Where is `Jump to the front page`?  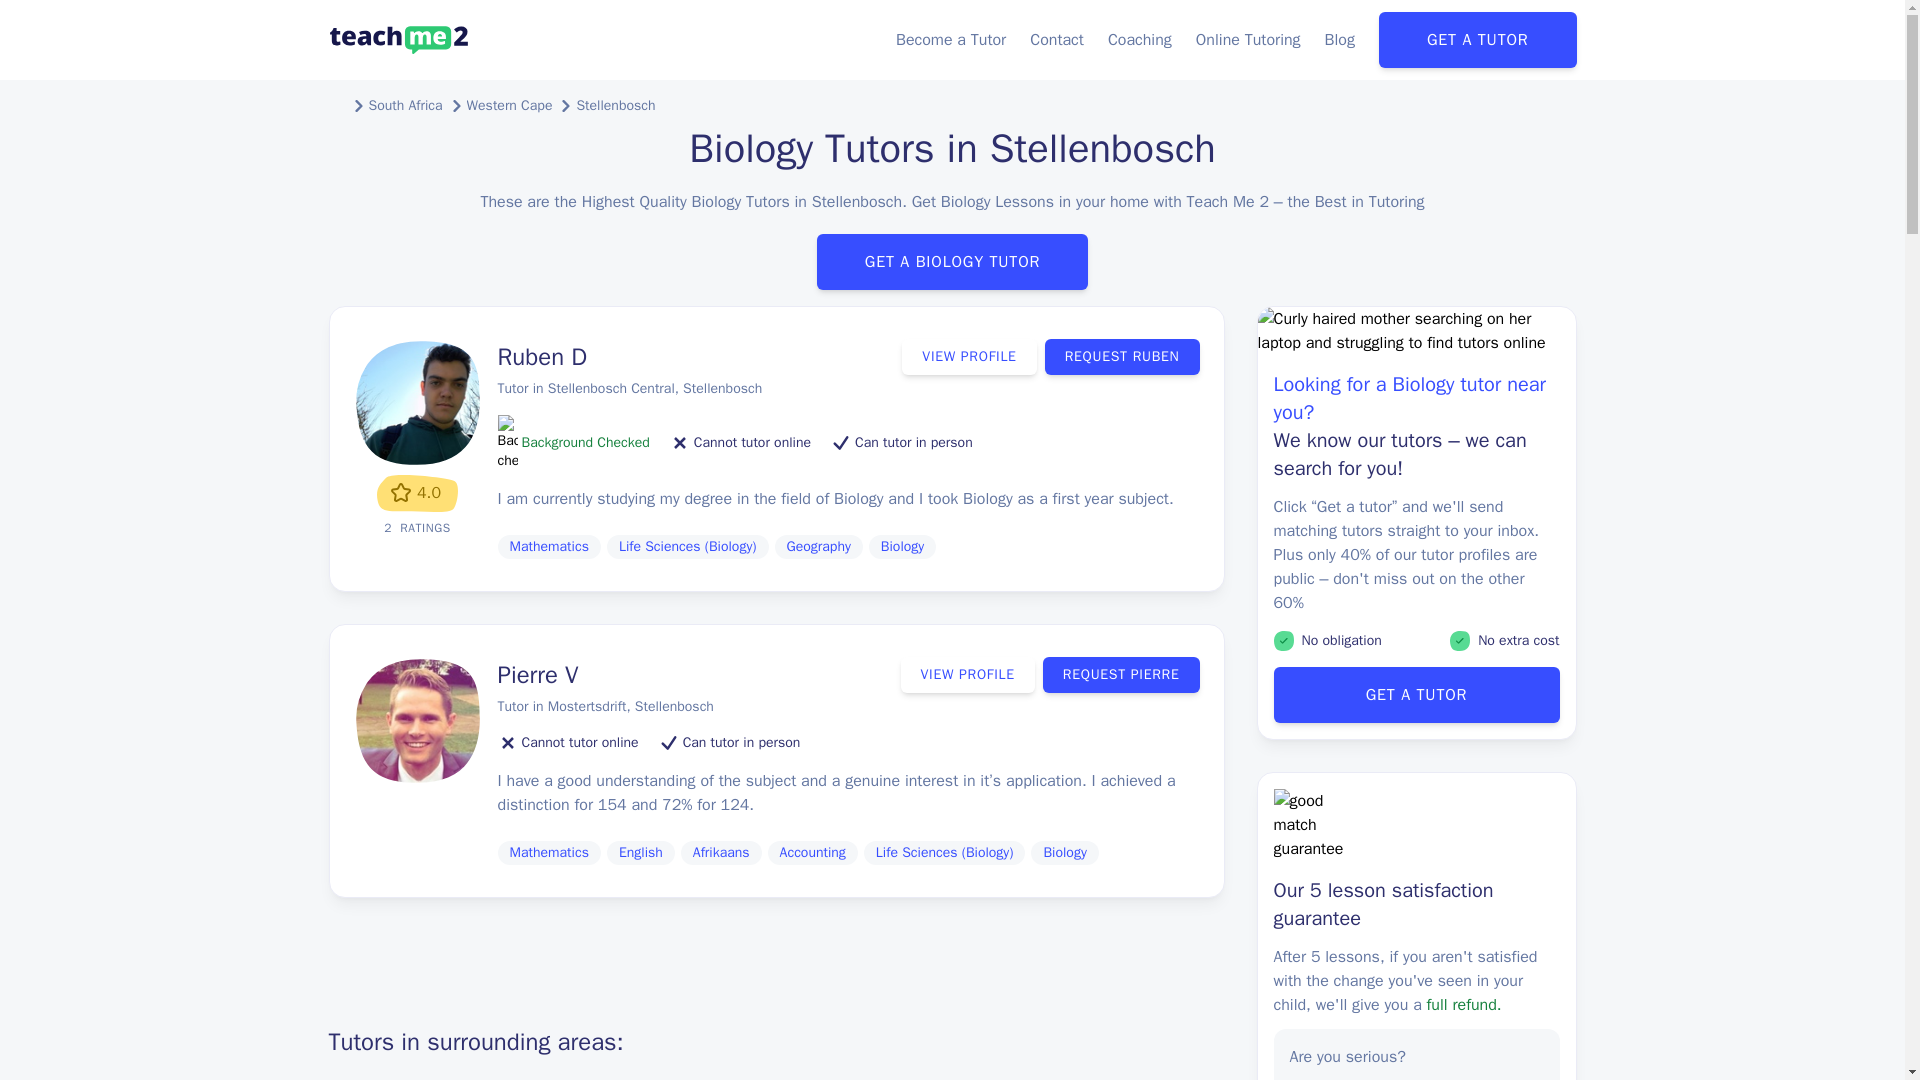 Jump to the front page is located at coordinates (398, 40).